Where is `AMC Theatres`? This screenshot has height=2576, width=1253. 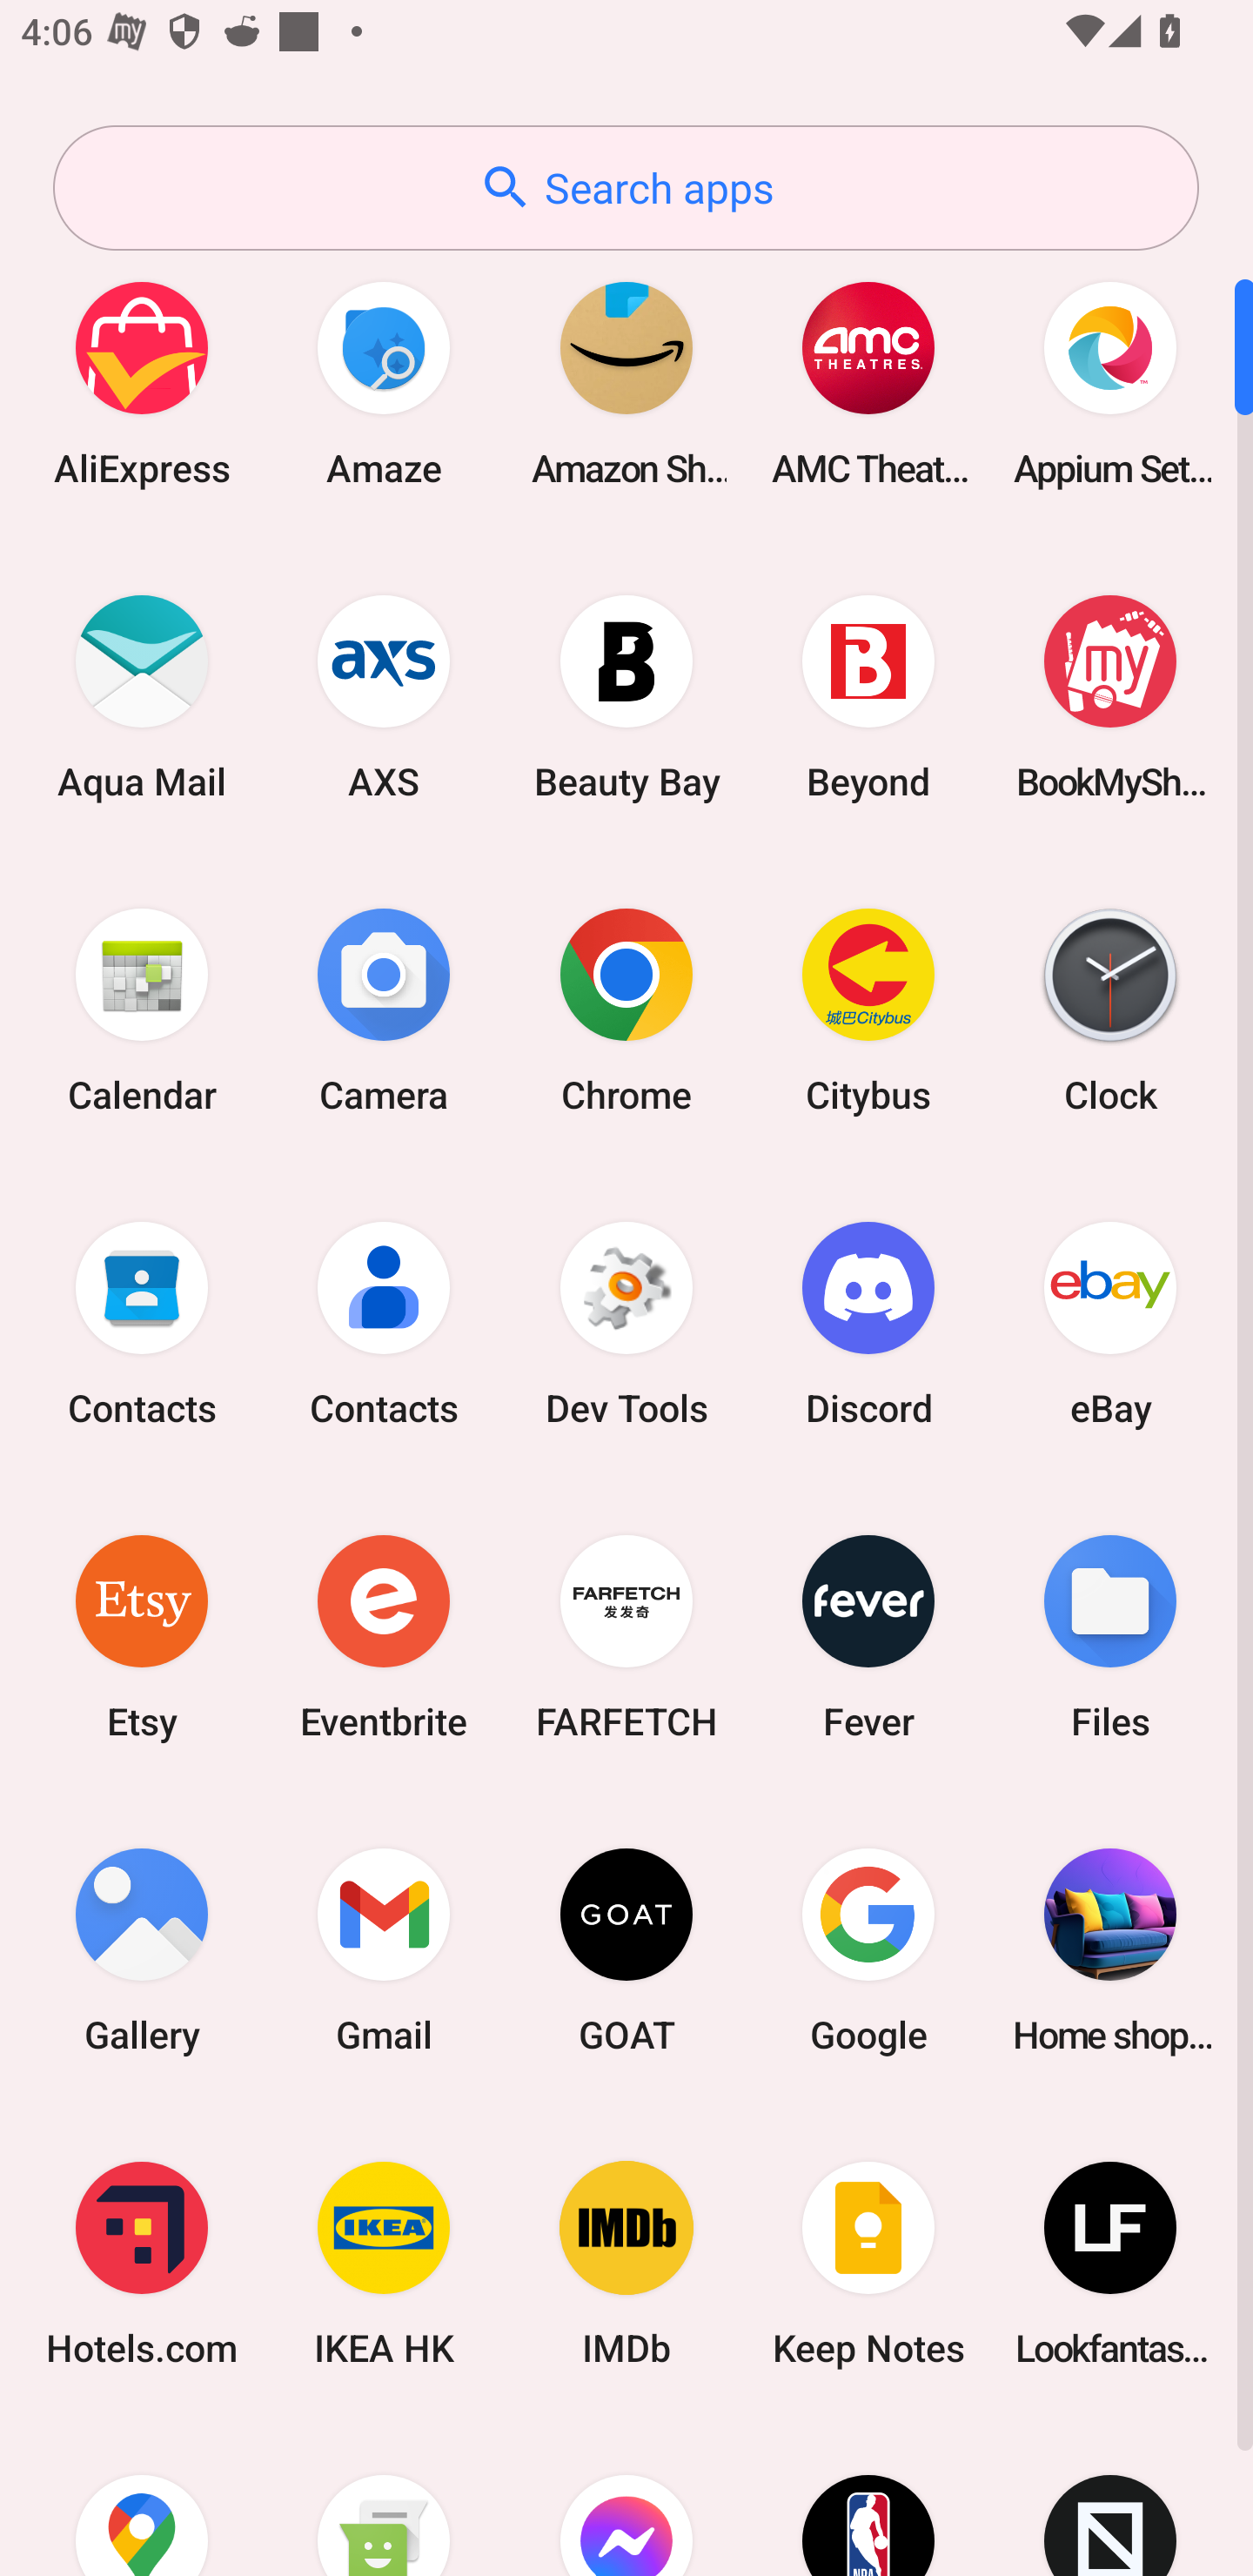 AMC Theatres is located at coordinates (868, 383).